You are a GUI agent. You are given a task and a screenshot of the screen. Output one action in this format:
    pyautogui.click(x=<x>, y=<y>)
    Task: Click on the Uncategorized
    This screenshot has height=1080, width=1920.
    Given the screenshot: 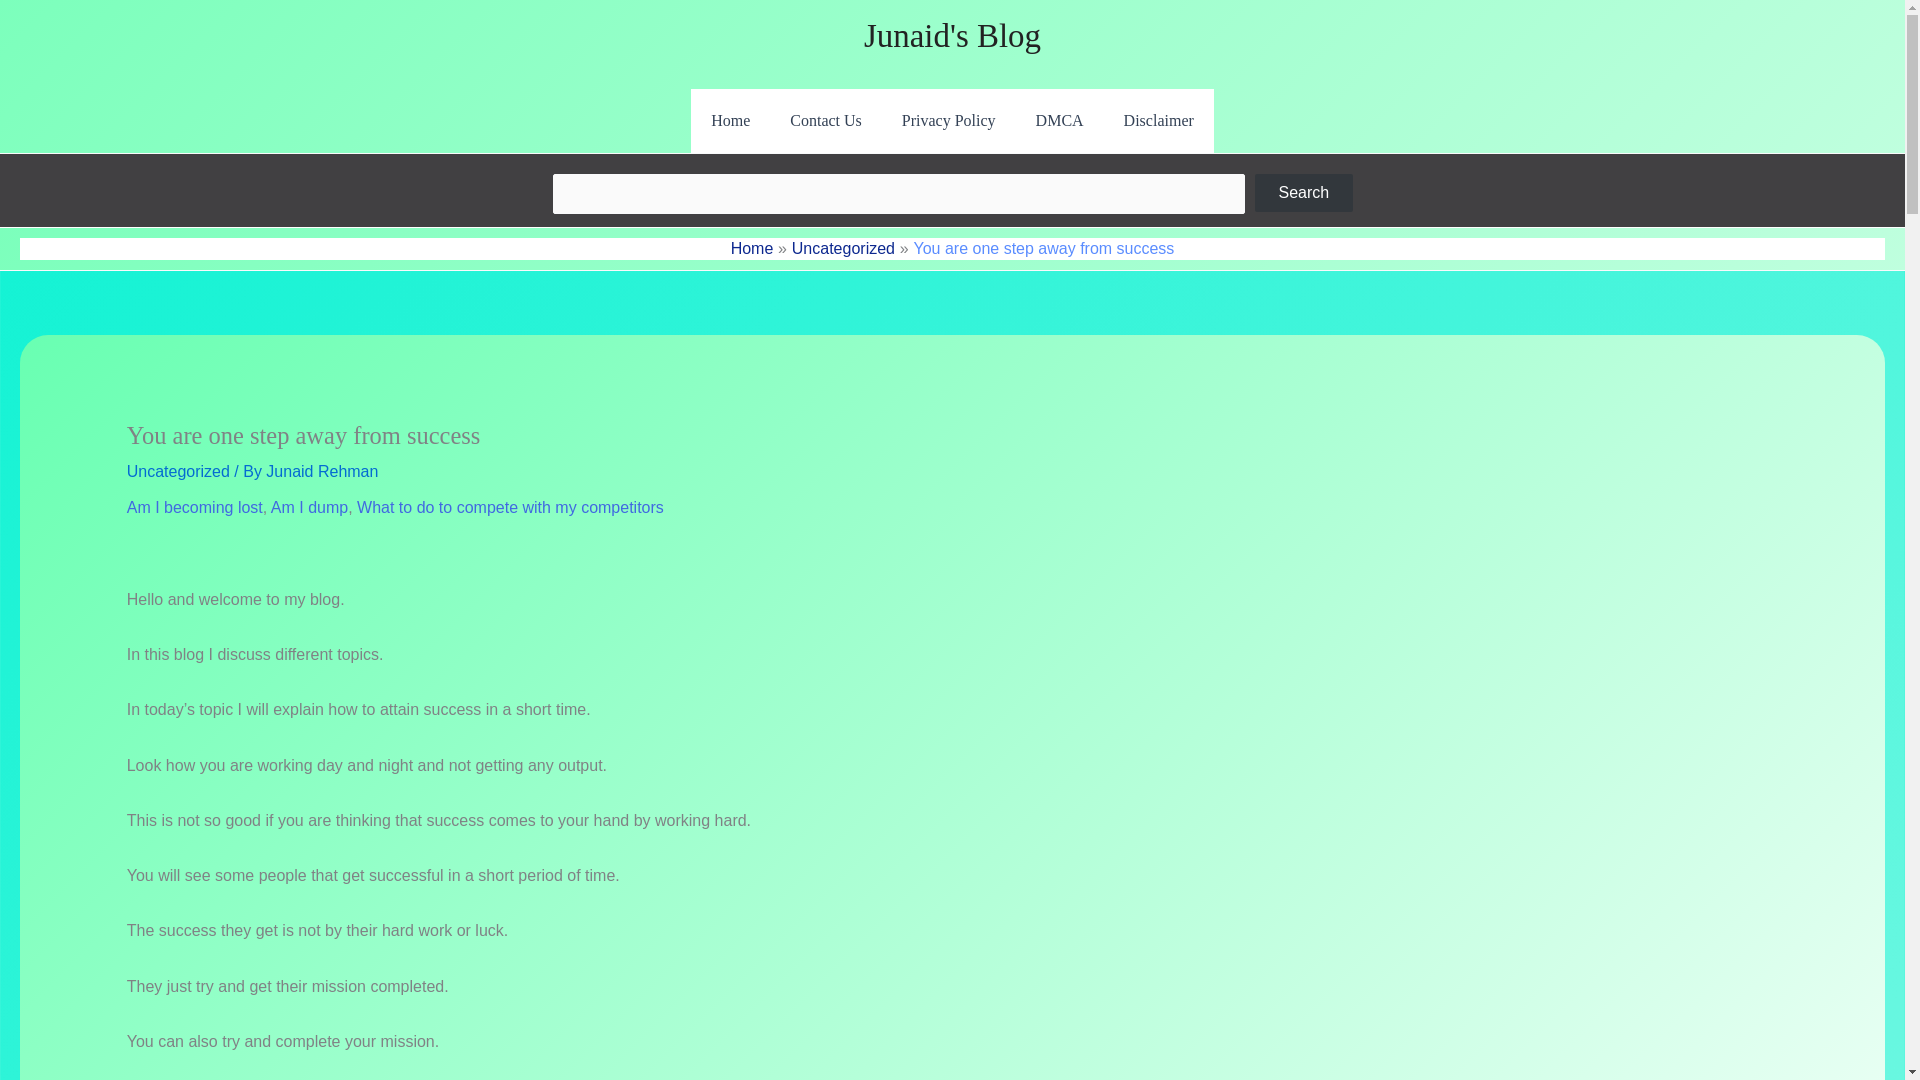 What is the action you would take?
    pyautogui.click(x=842, y=248)
    